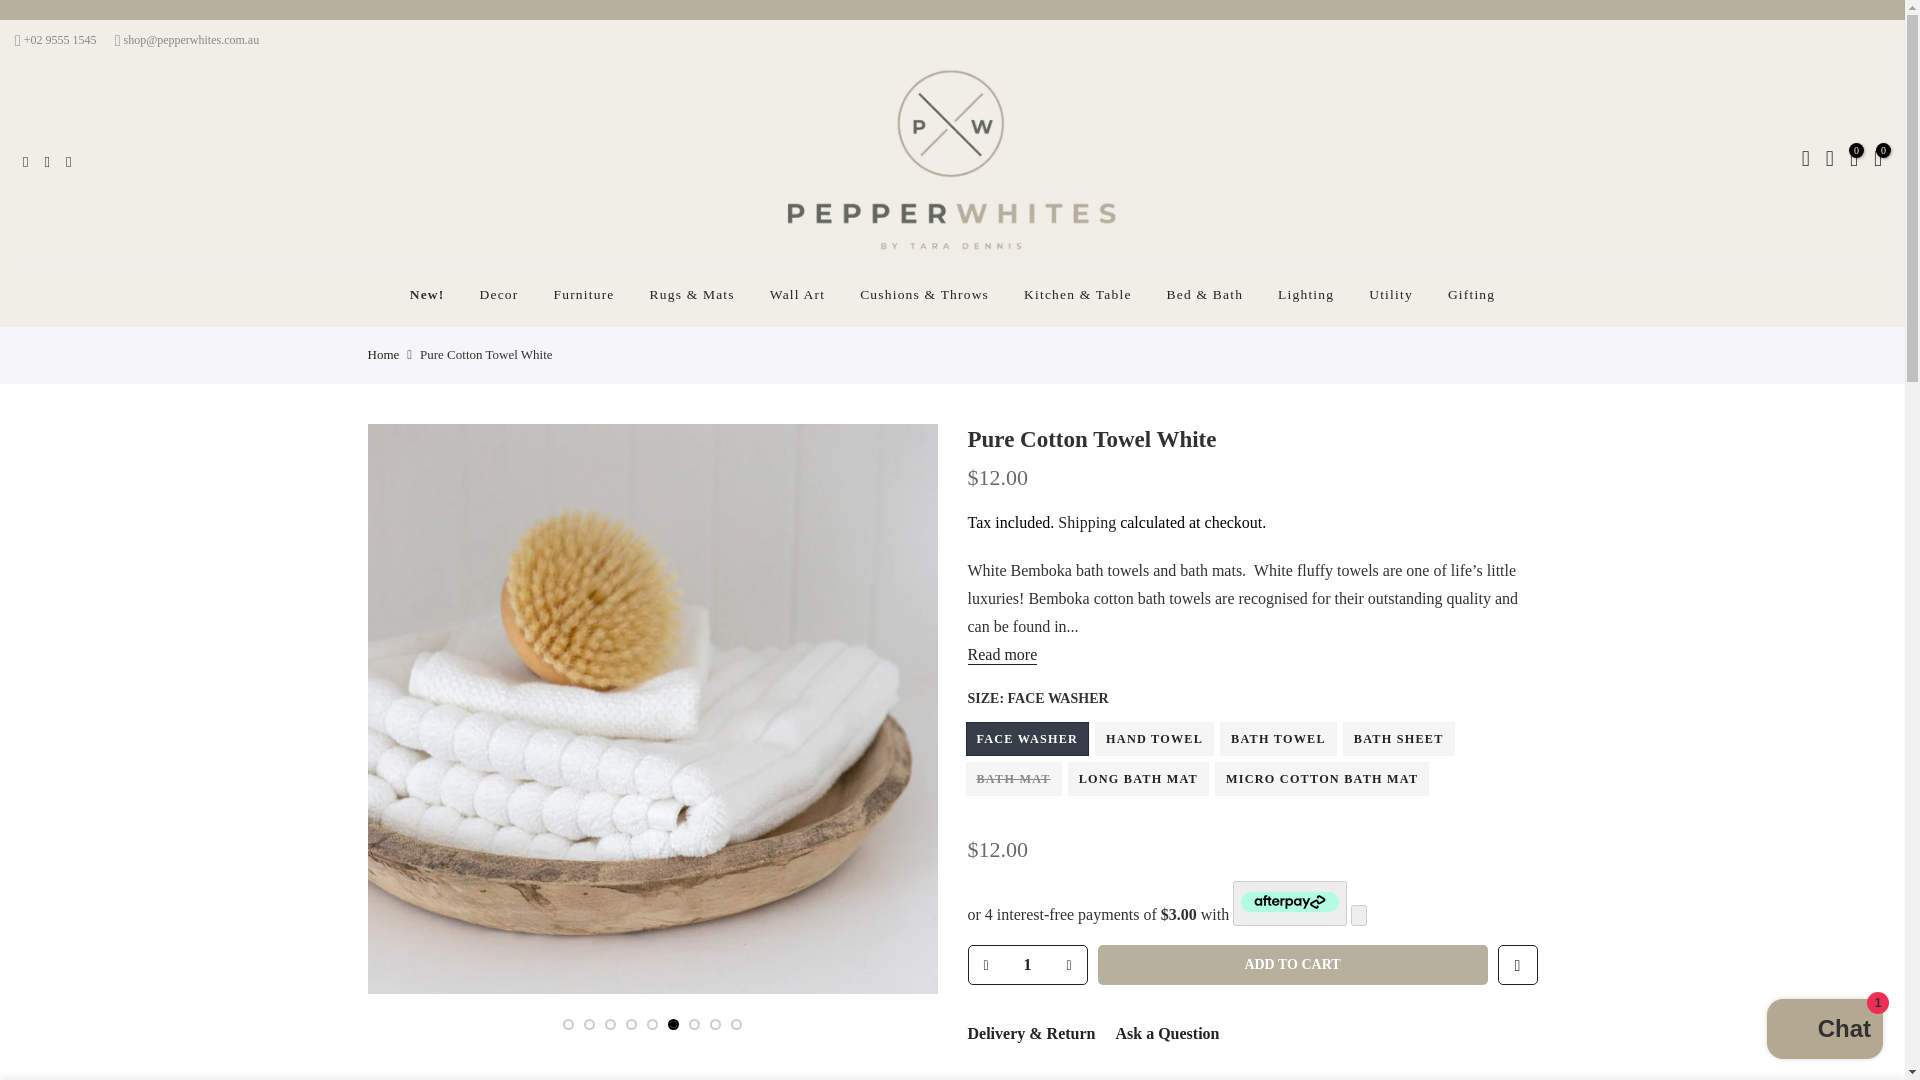 This screenshot has height=1080, width=1920. I want to click on Shopify online store chat, so click(1824, 1031).